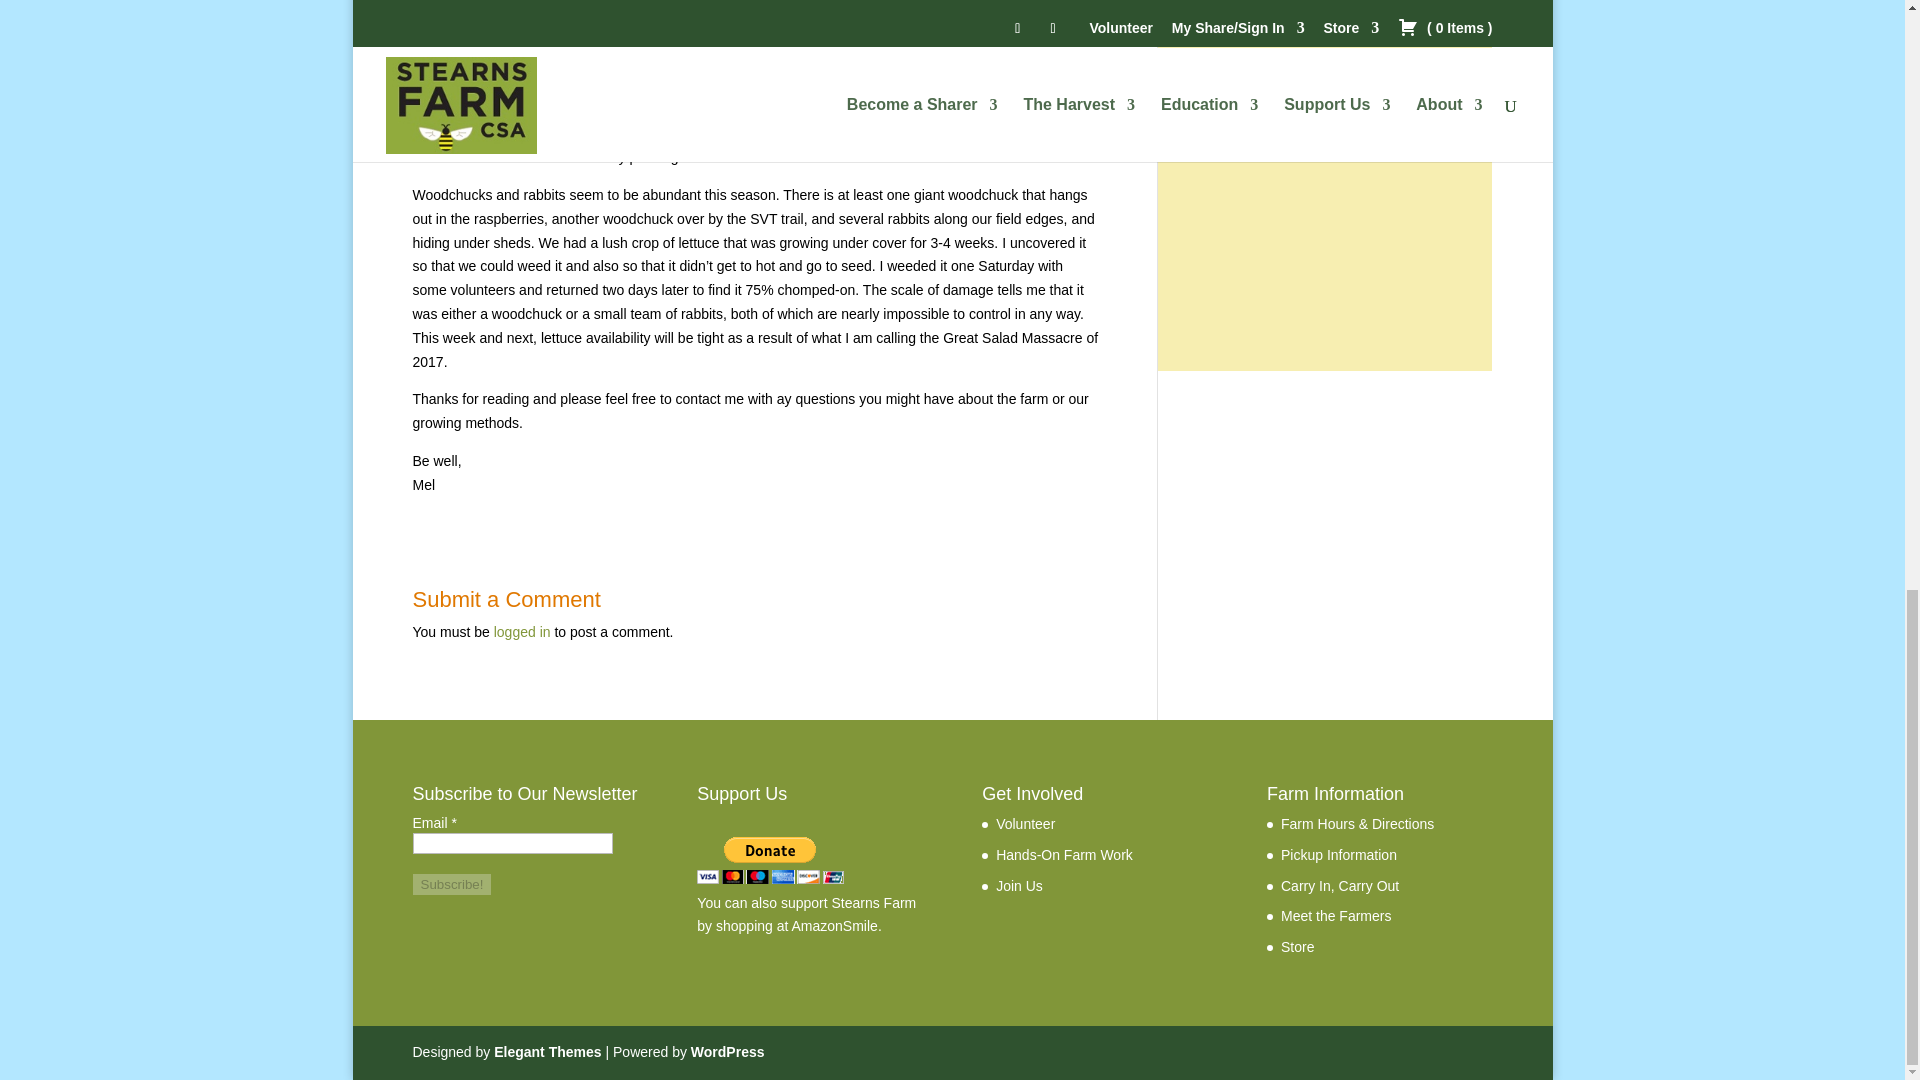 Image resolution: width=1920 pixels, height=1080 pixels. I want to click on Email, so click(512, 843).